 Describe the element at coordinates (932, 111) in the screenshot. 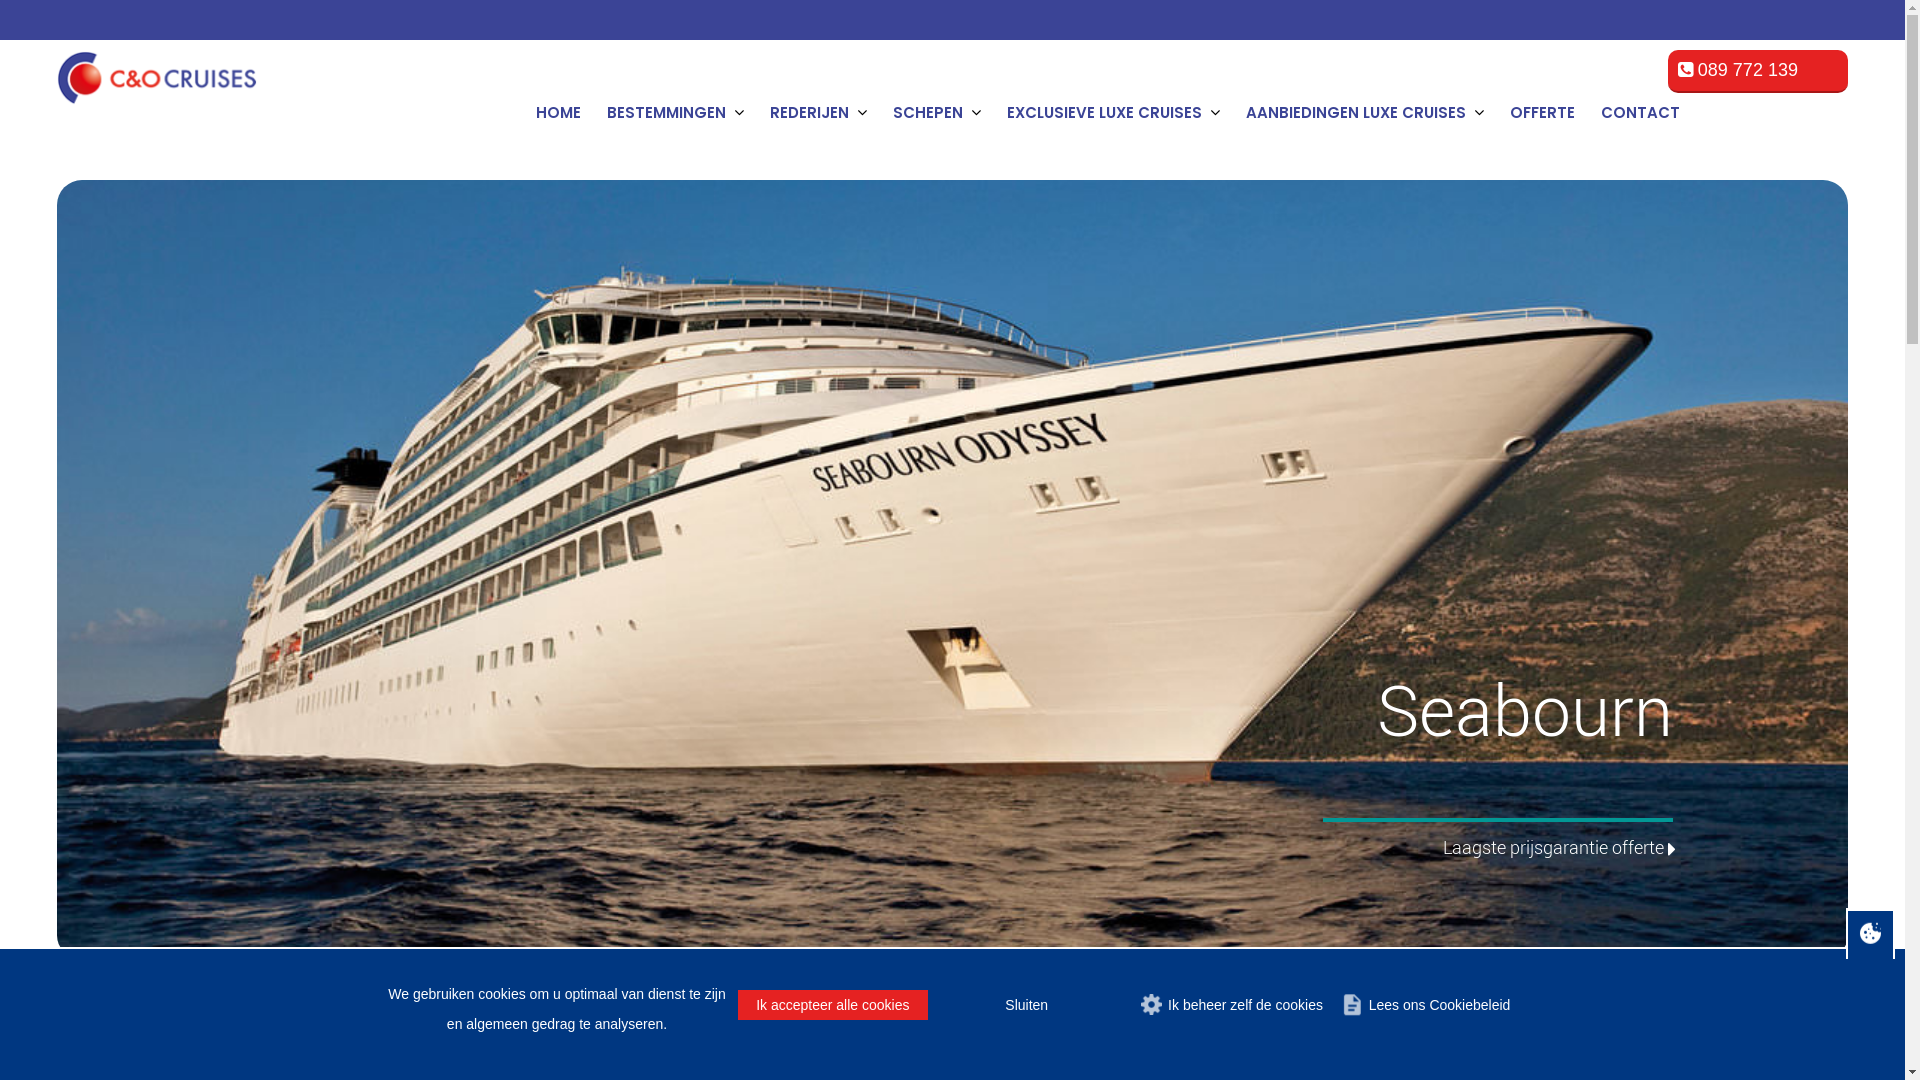

I see `SCHEPEN` at that location.